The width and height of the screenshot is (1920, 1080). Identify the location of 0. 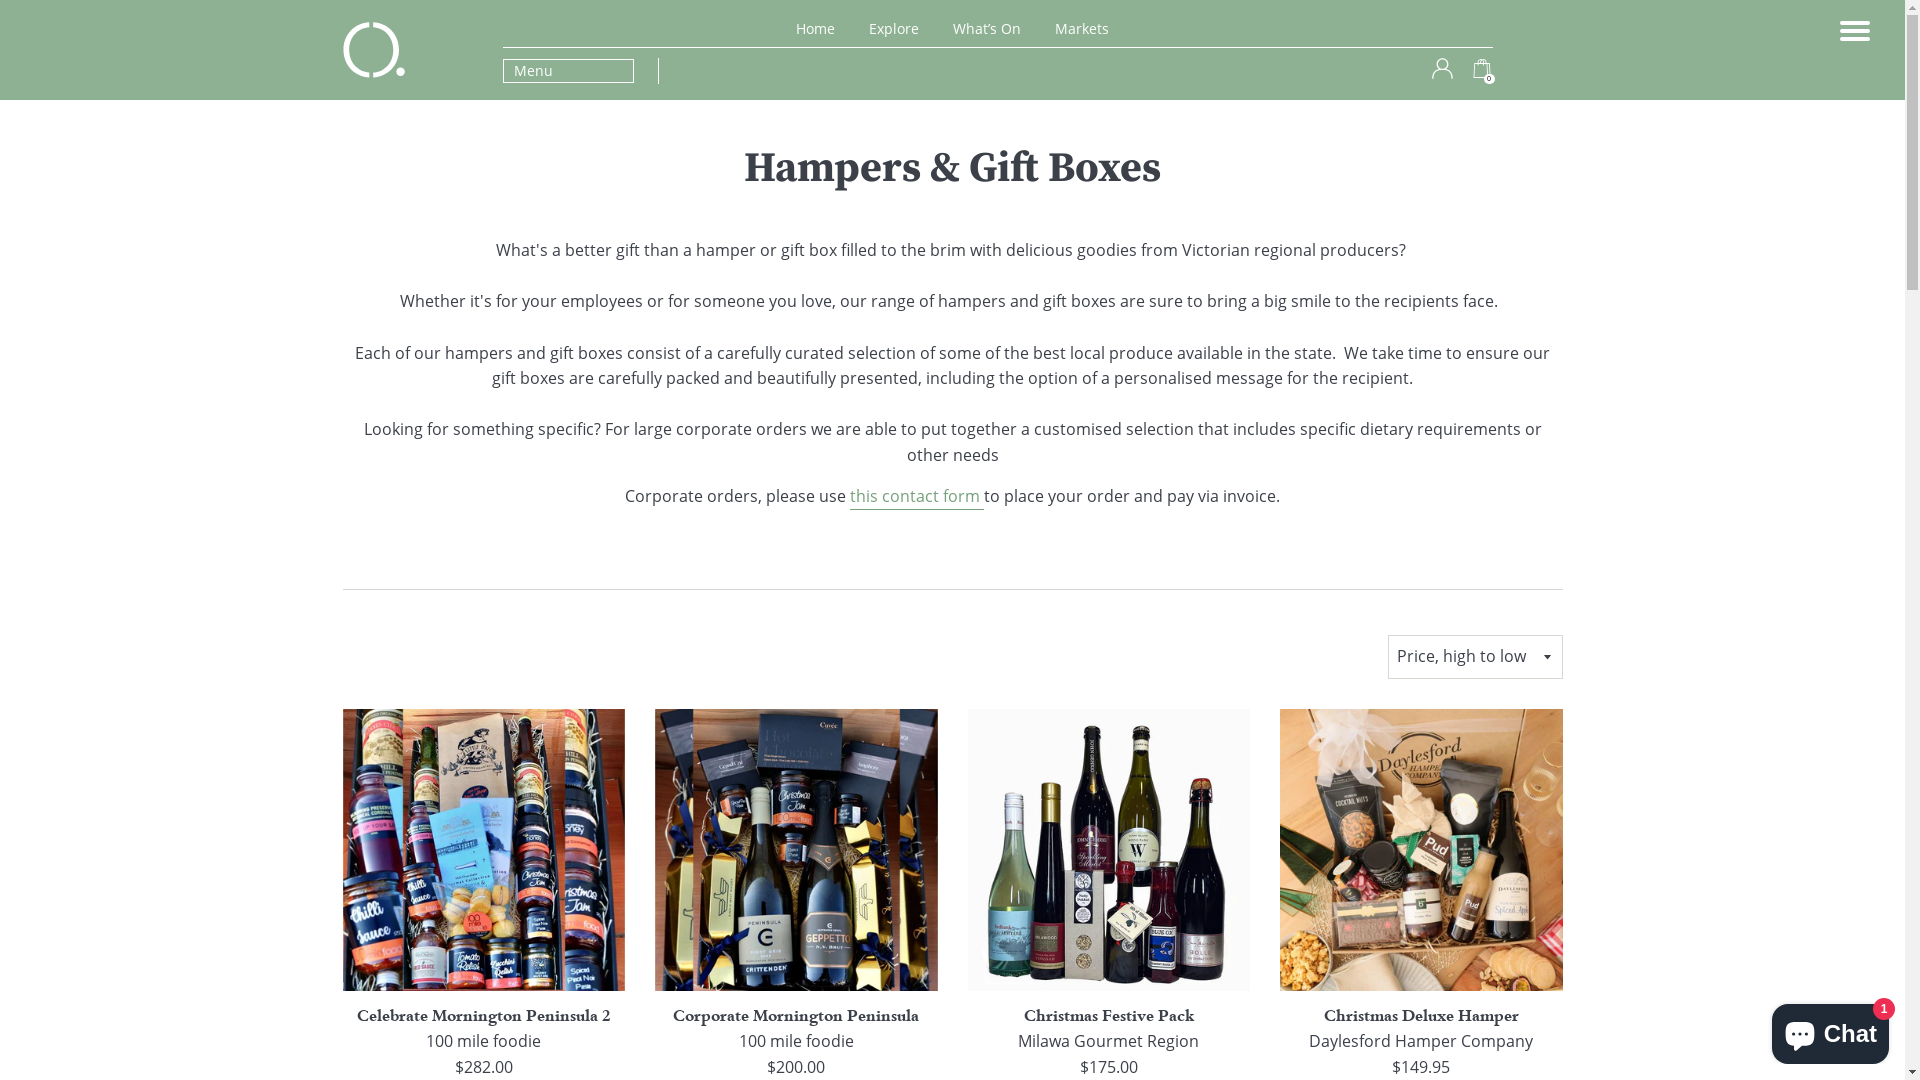
(1482, 73).